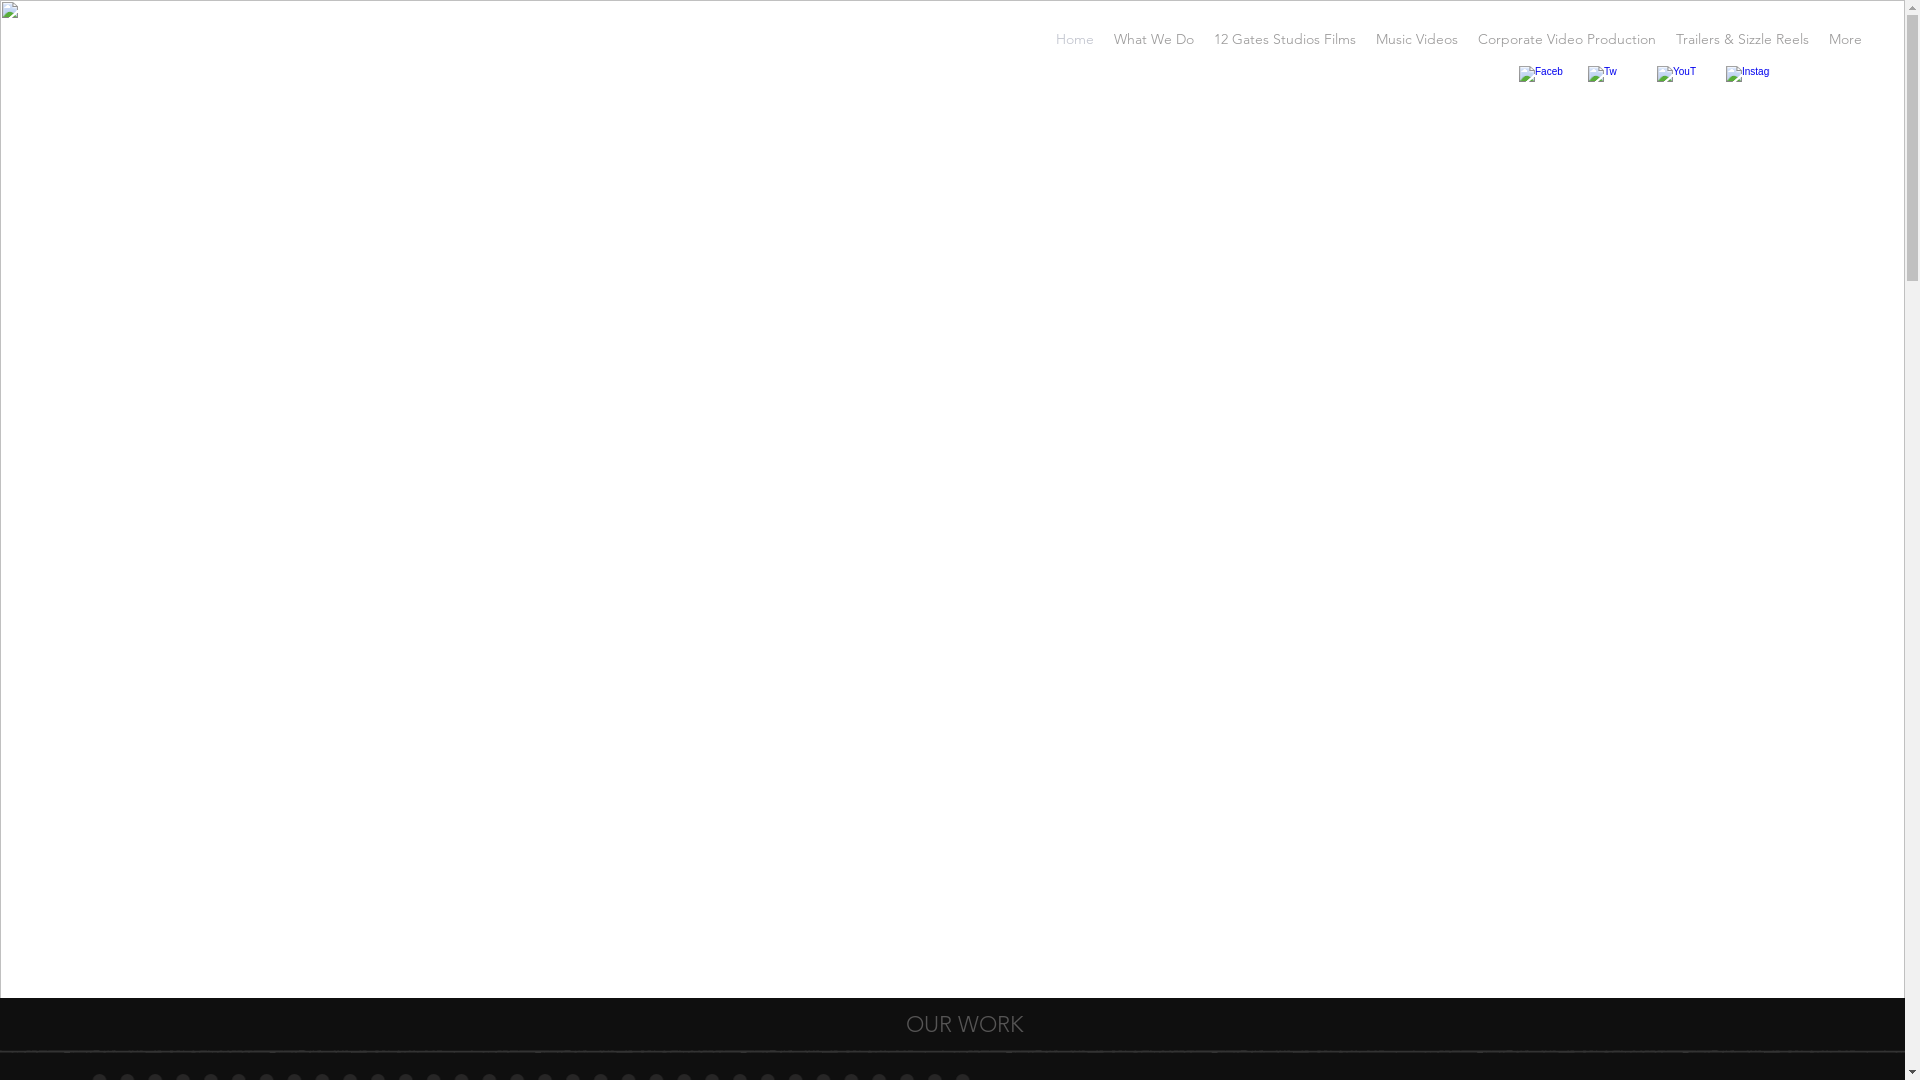 The width and height of the screenshot is (1920, 1080). I want to click on What We Do, so click(1154, 39).